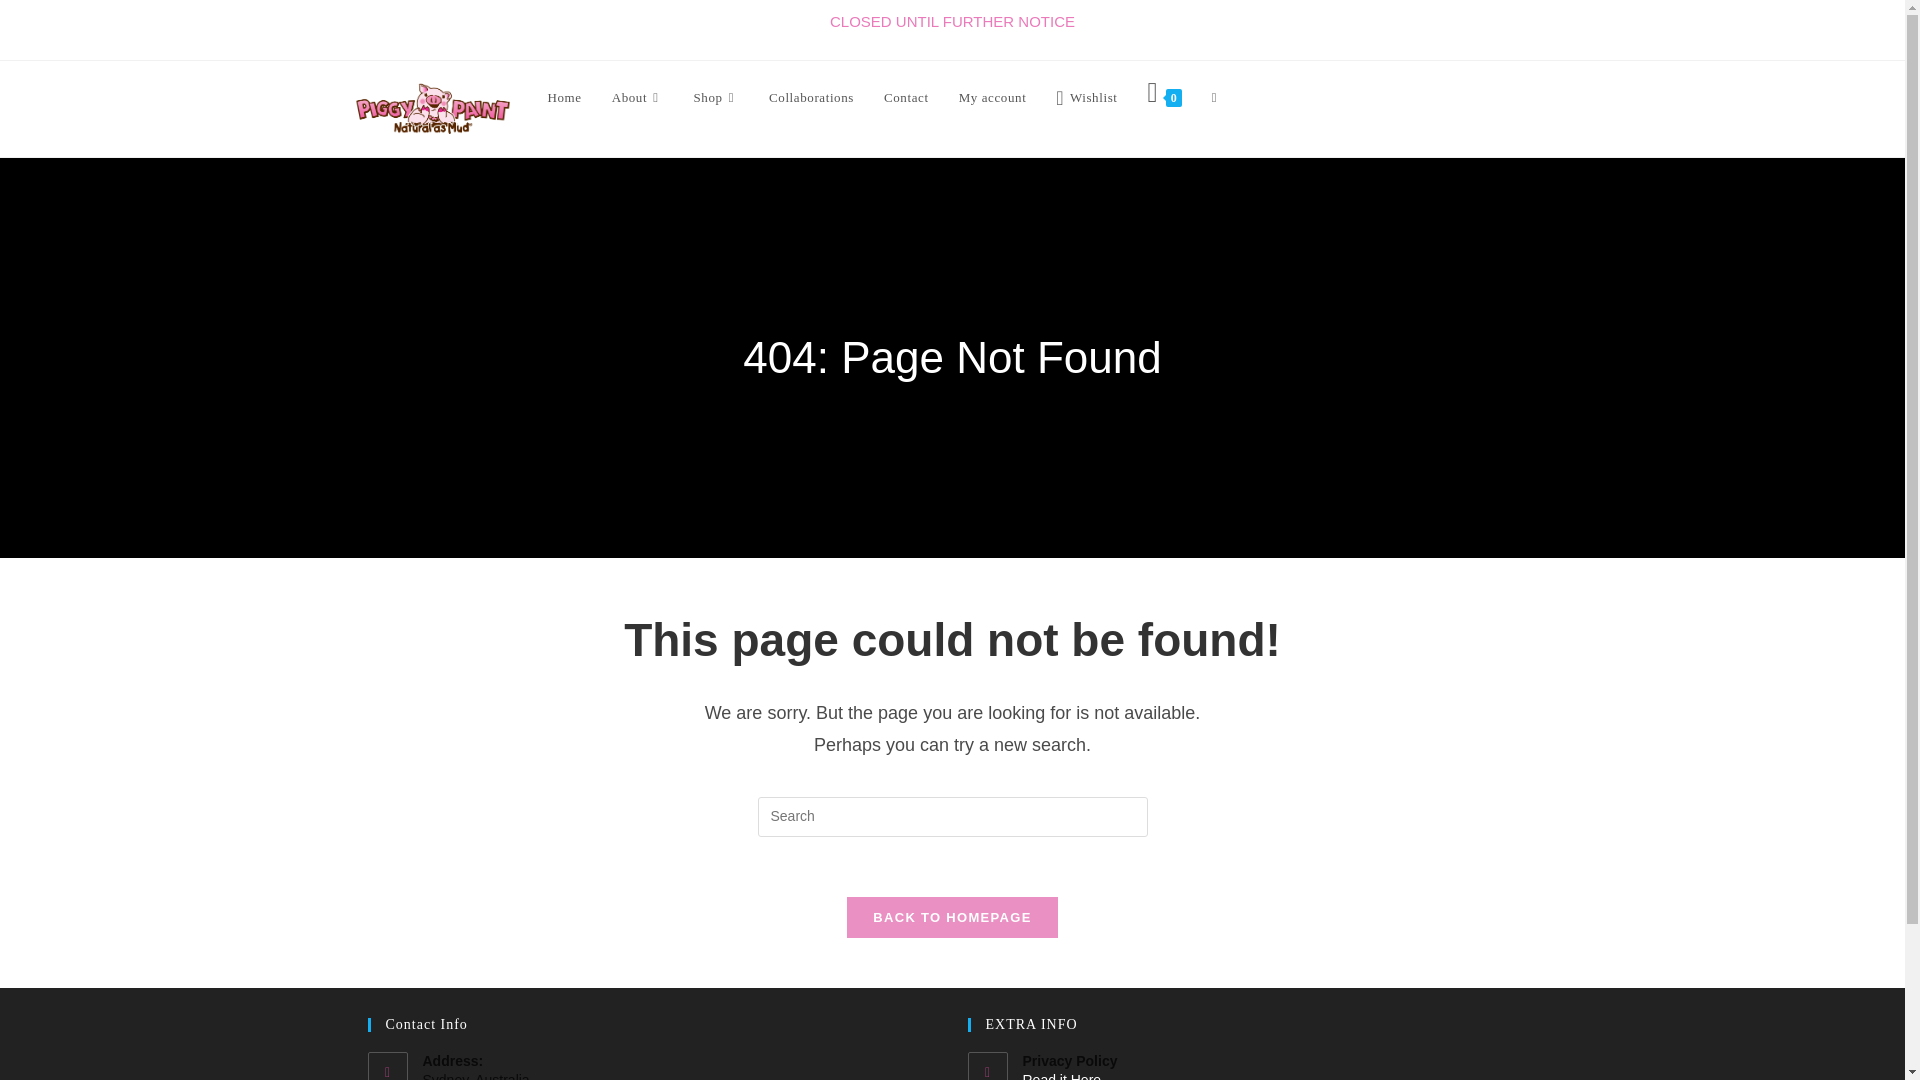 This screenshot has height=1080, width=1920. Describe the element at coordinates (716, 96) in the screenshot. I see `Shop` at that location.